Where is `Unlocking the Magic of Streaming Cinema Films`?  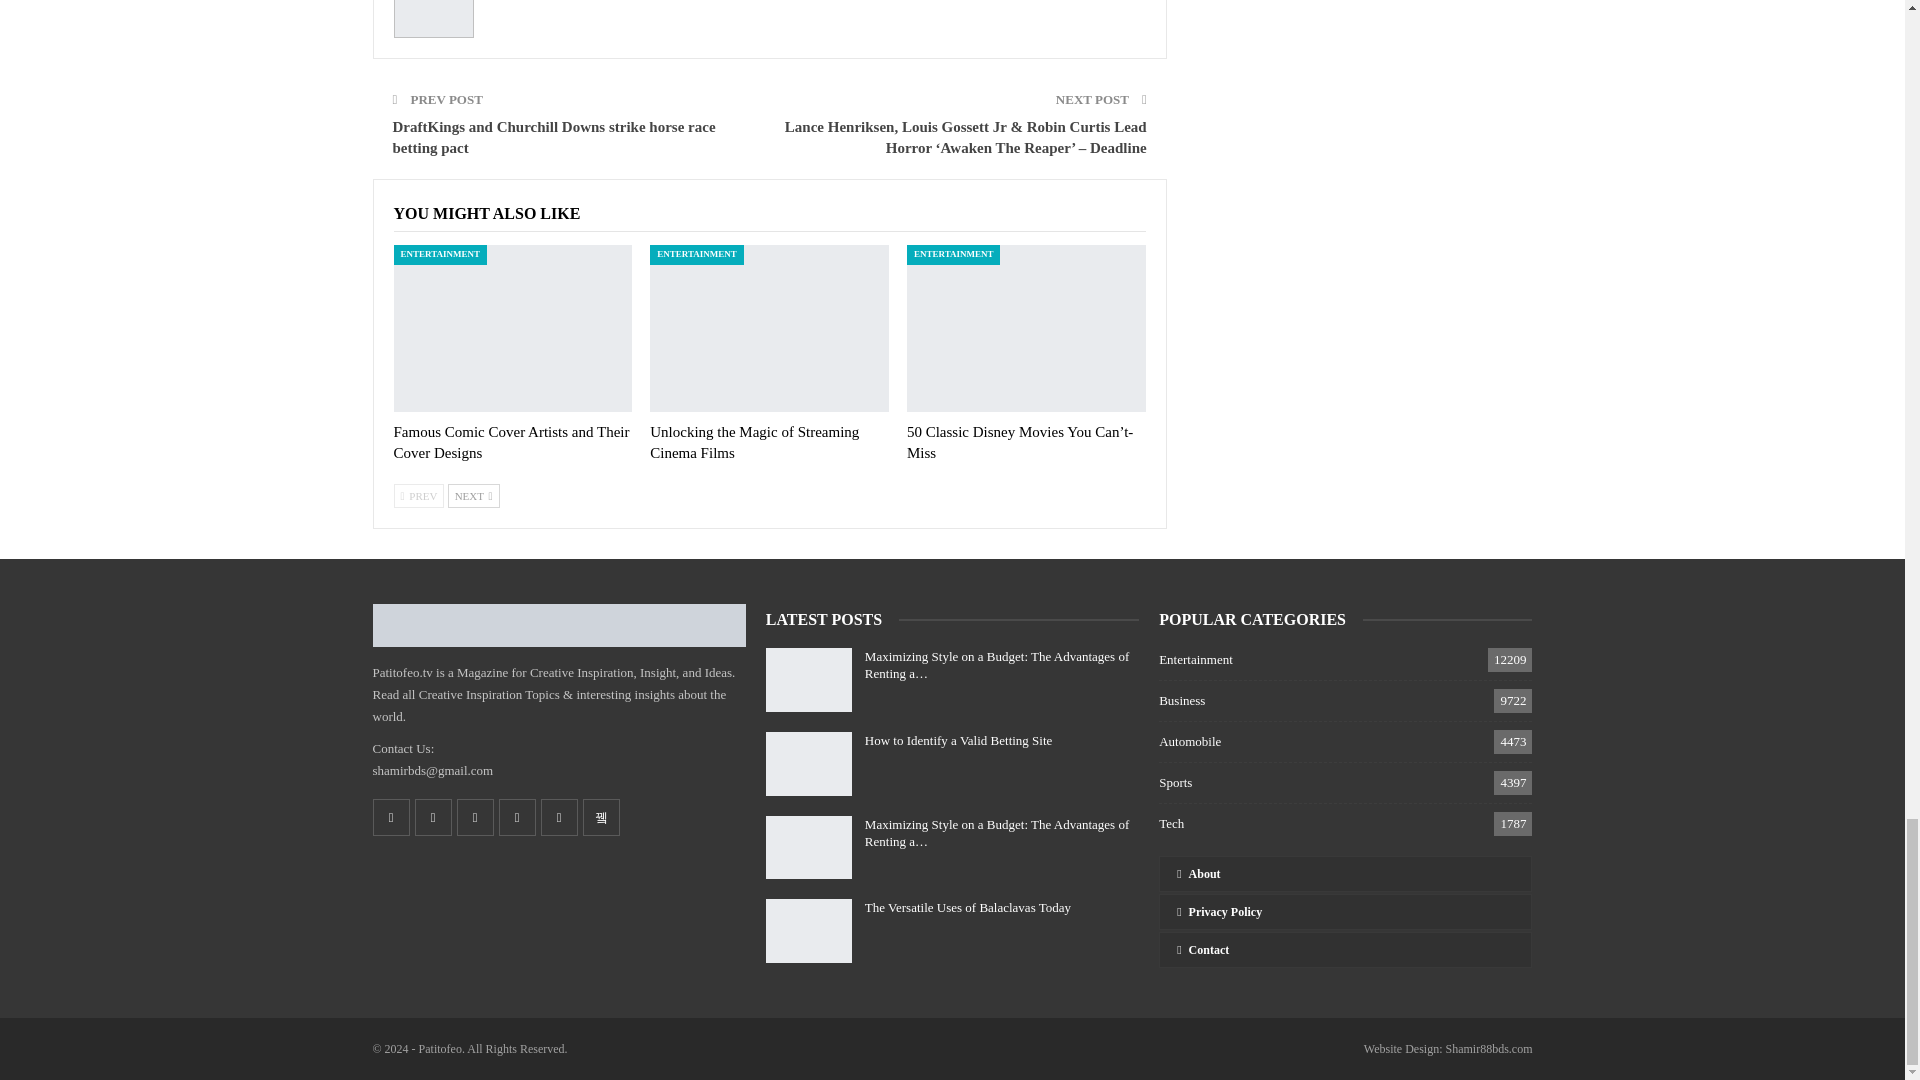
Unlocking the Magic of Streaming Cinema Films is located at coordinates (754, 442).